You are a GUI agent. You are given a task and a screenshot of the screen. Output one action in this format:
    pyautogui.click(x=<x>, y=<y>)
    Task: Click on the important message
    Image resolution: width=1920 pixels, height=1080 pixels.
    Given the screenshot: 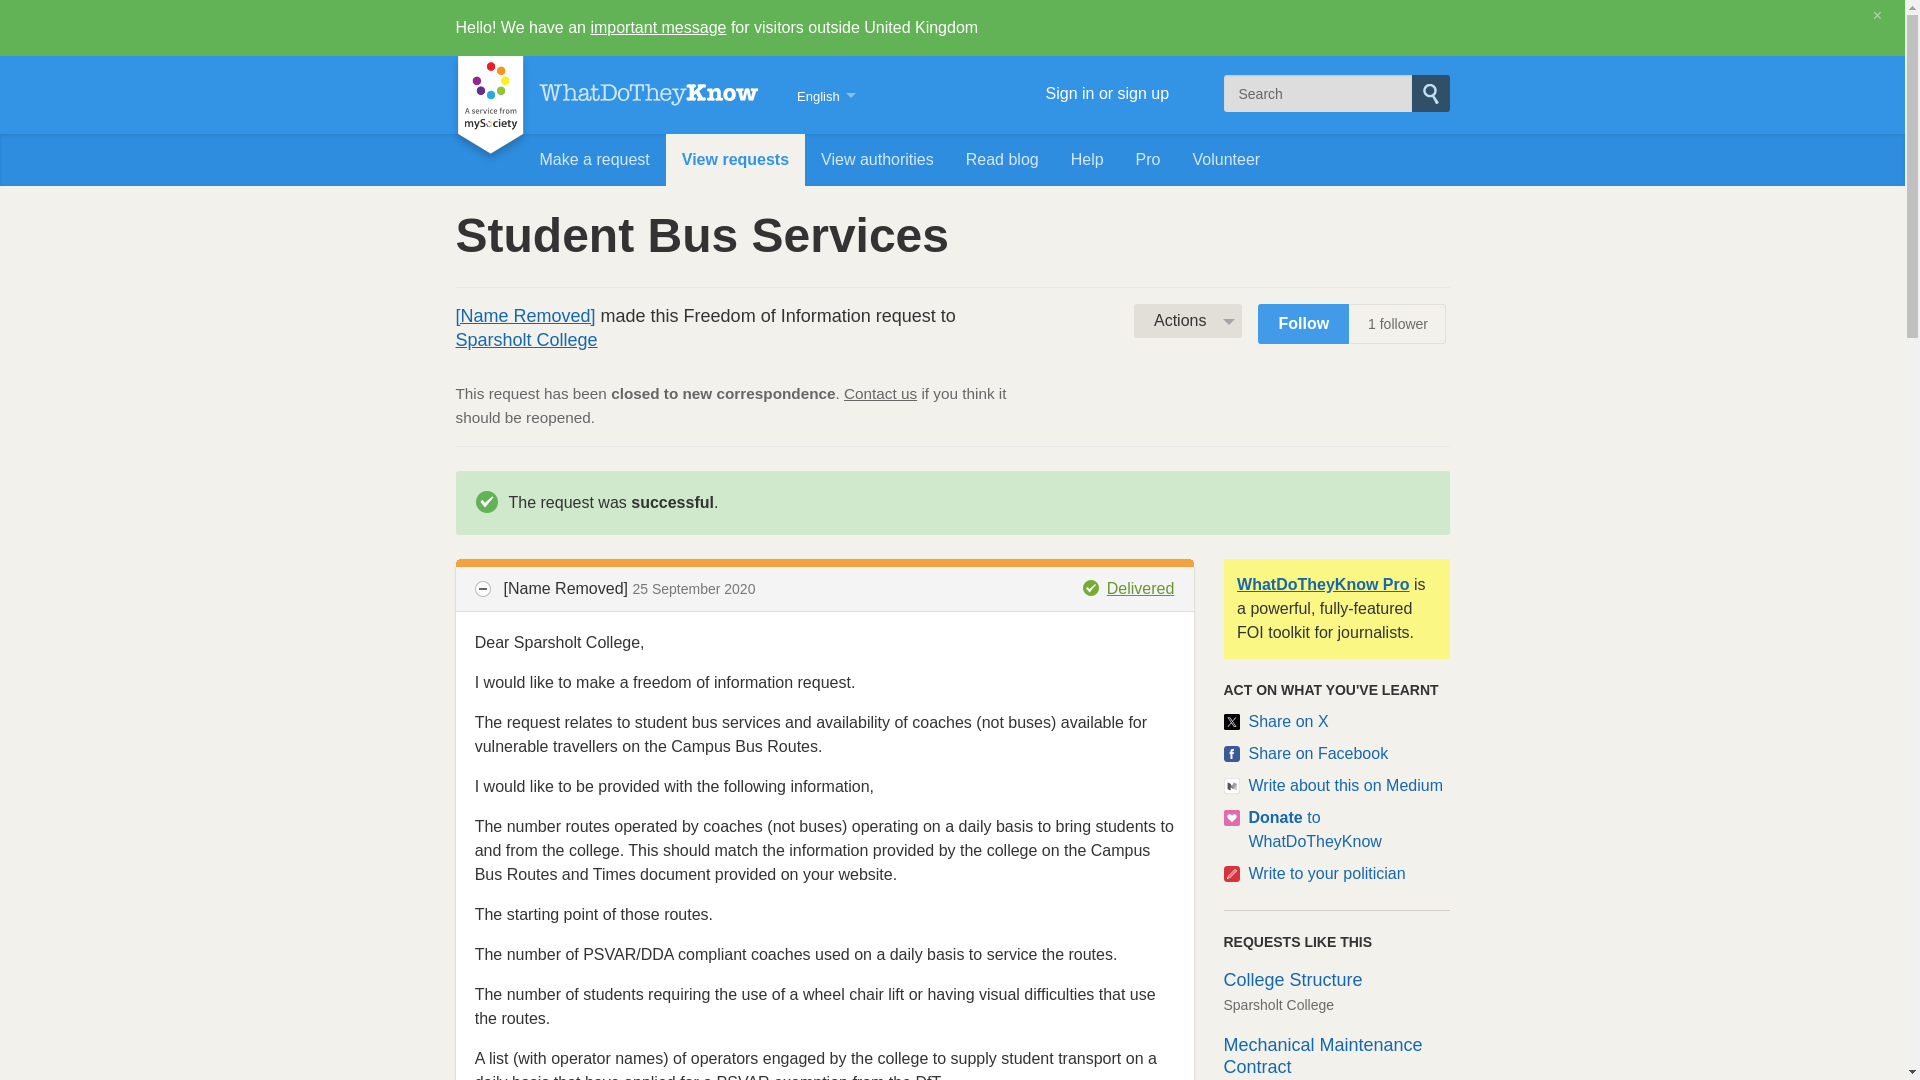 What is the action you would take?
    pyautogui.click(x=657, y=27)
    